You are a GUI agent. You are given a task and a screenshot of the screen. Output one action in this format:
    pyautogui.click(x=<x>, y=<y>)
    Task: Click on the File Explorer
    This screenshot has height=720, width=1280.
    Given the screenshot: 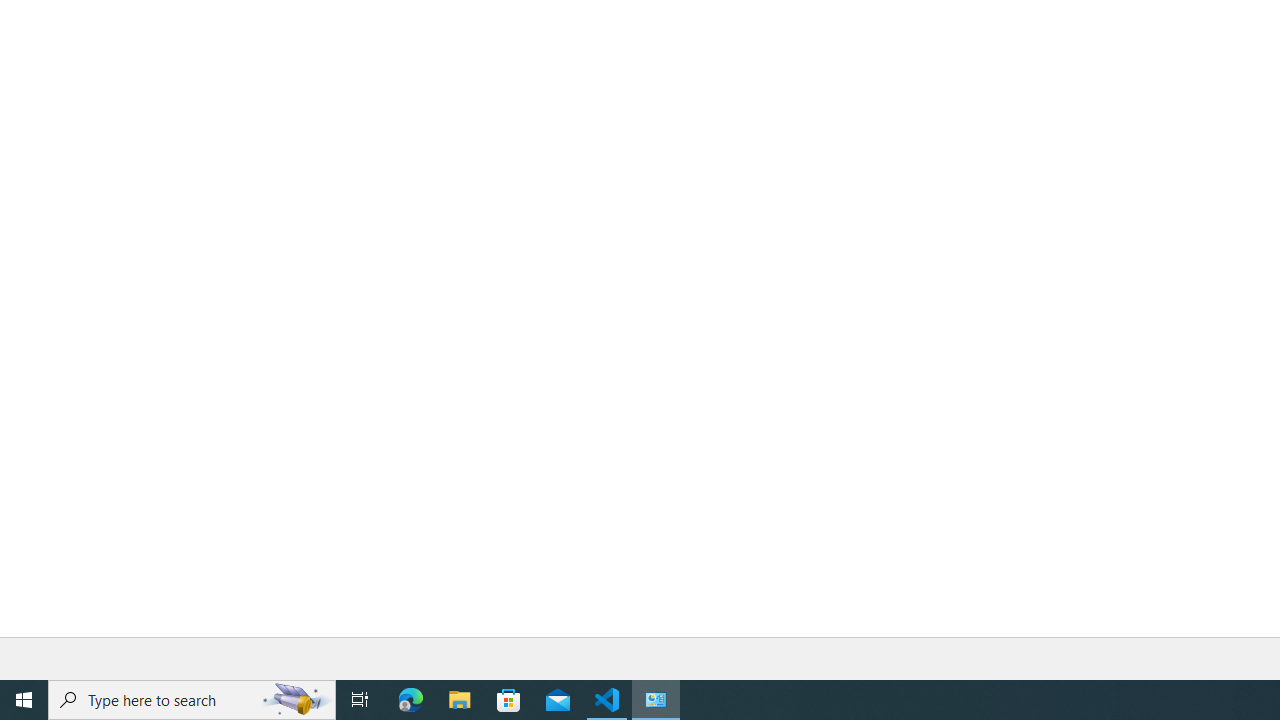 What is the action you would take?
    pyautogui.click(x=460, y=700)
    